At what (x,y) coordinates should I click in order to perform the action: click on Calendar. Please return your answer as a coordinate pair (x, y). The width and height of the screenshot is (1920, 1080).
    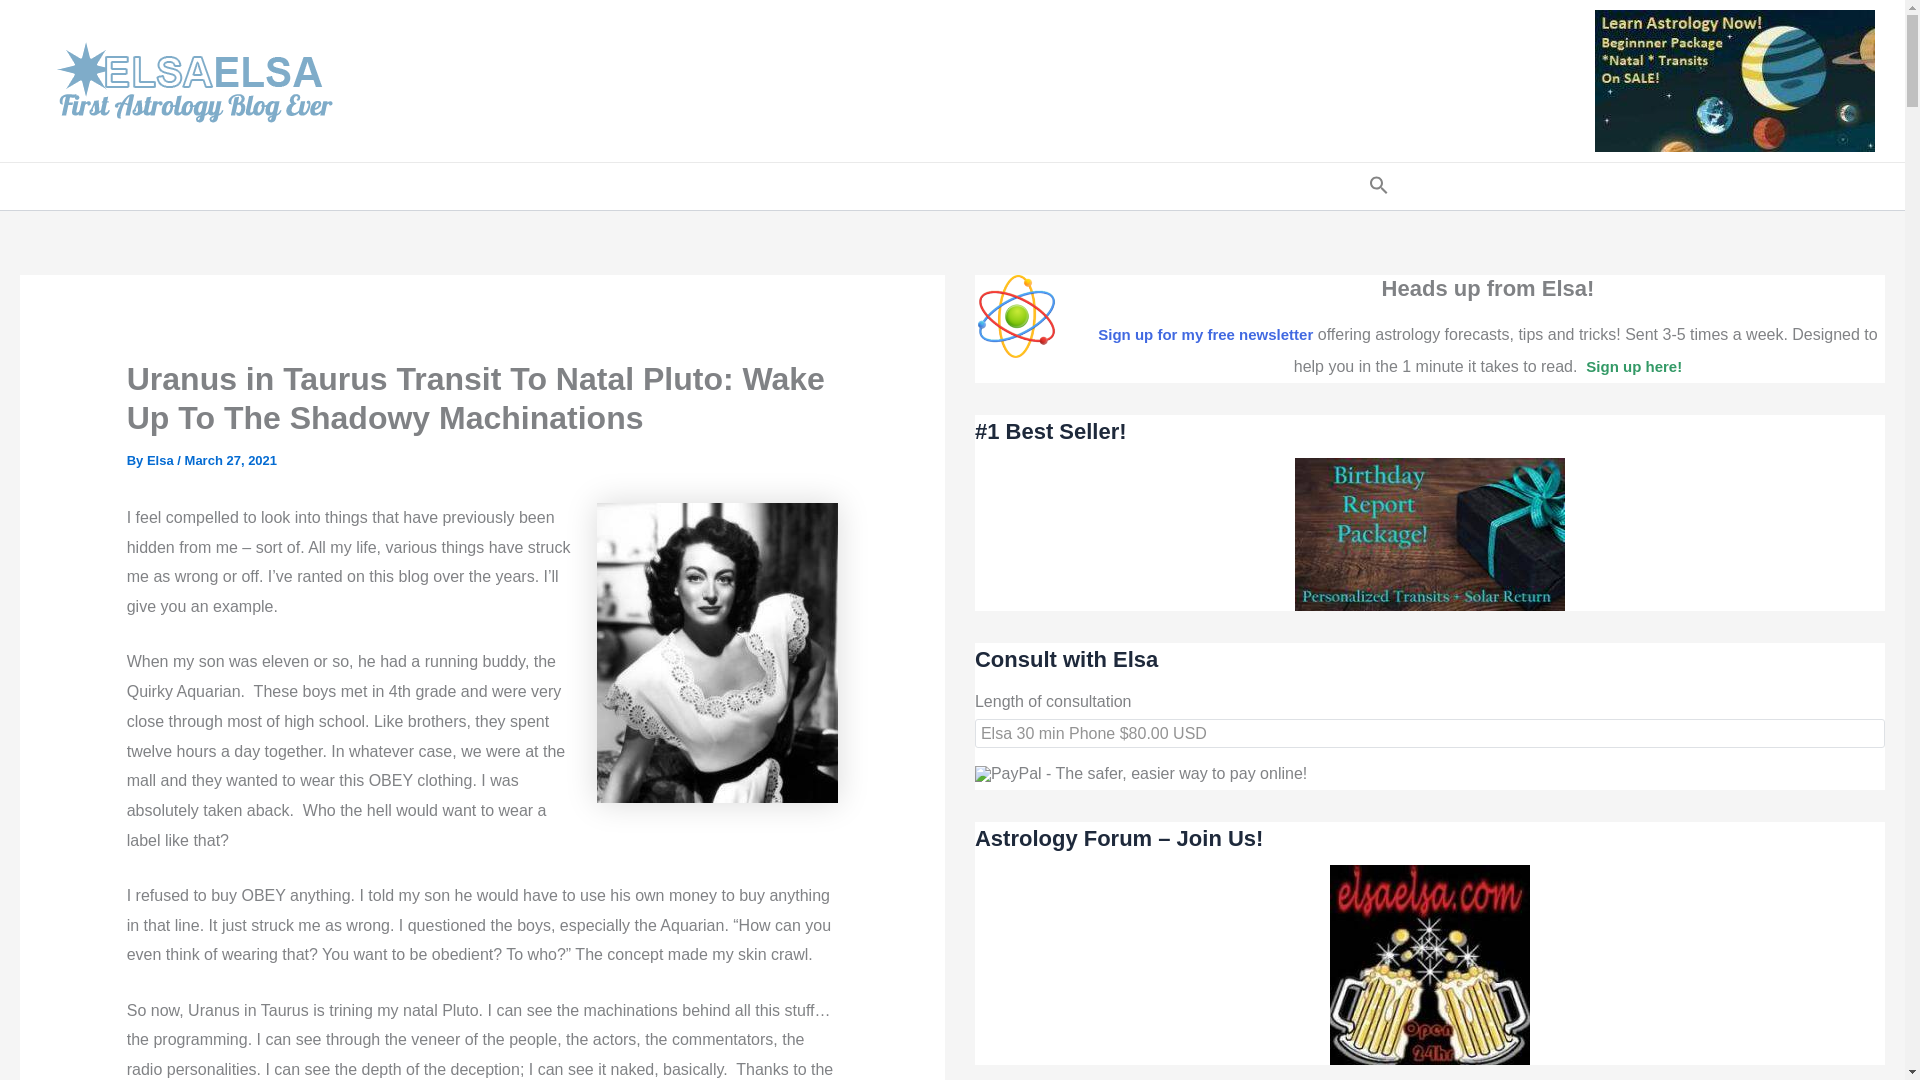
    Looking at the image, I should click on (917, 186).